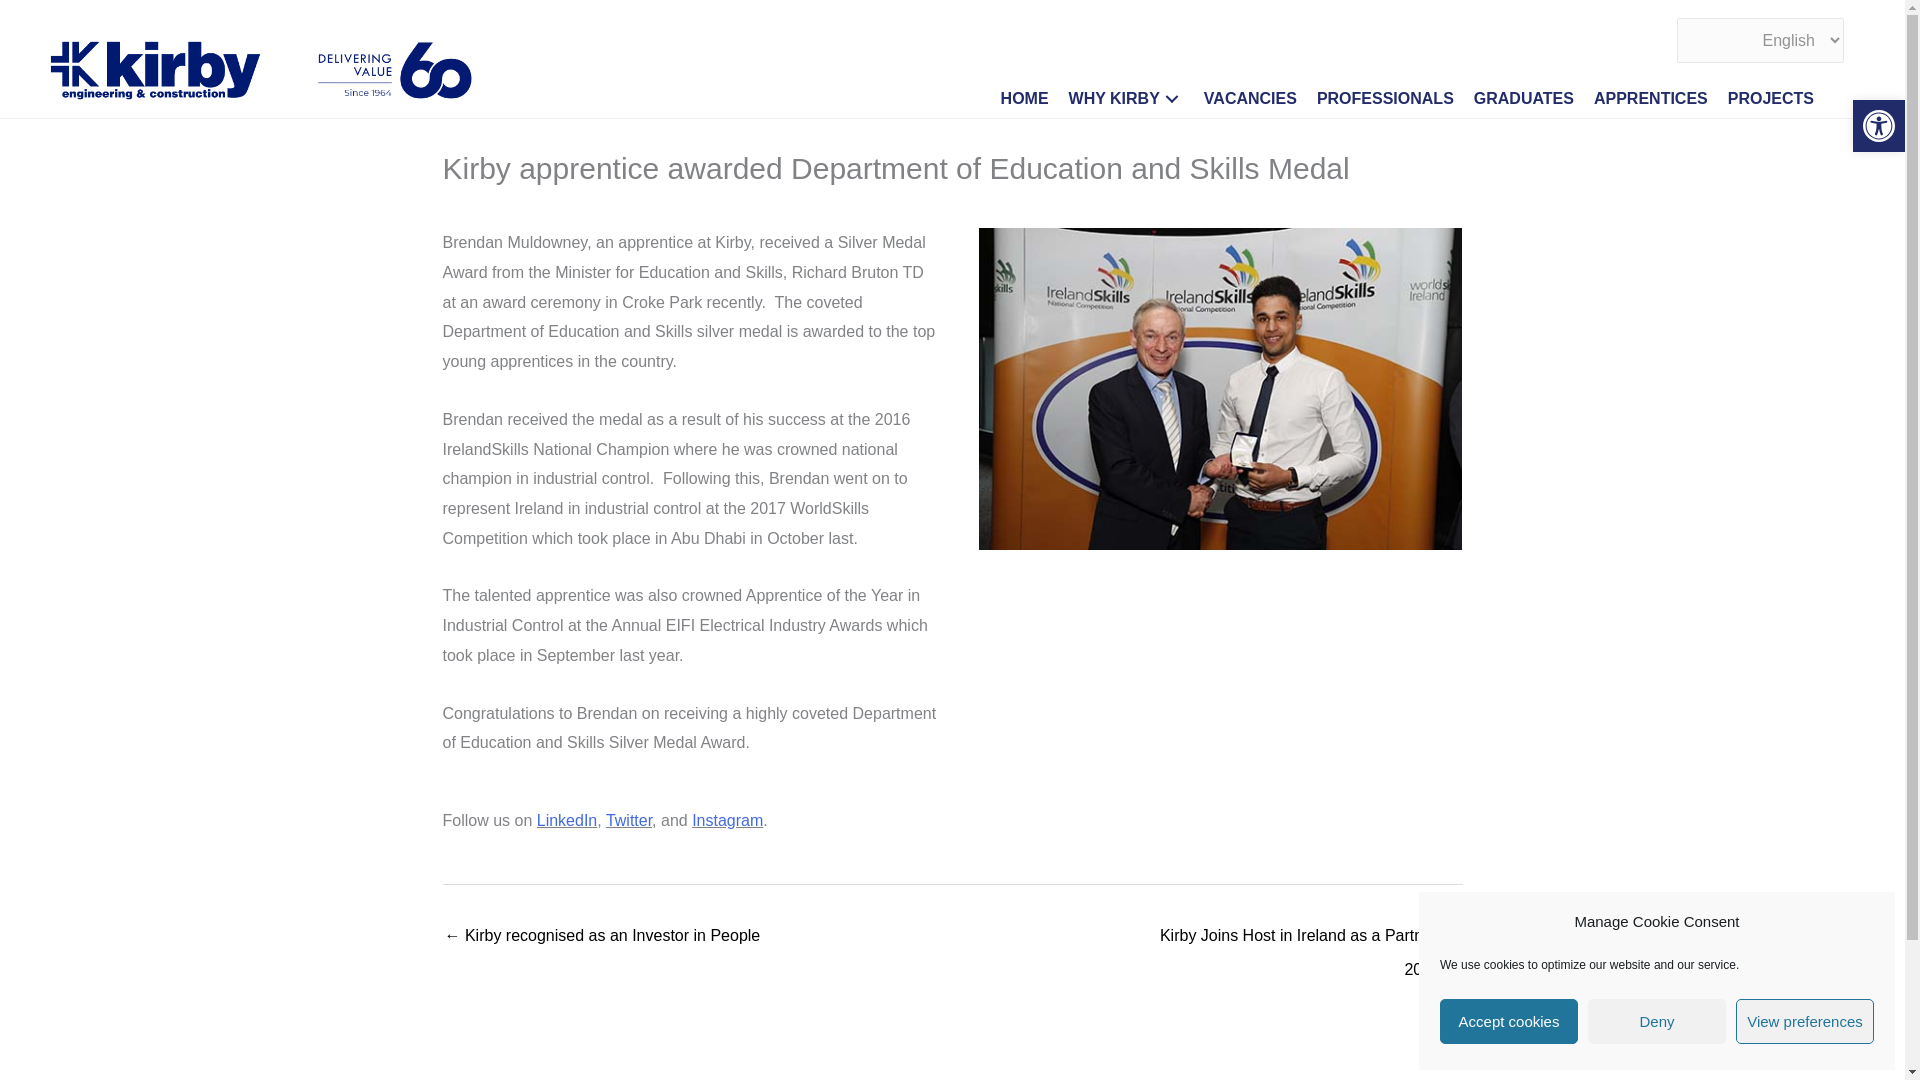 This screenshot has height=1080, width=1920. What do you see at coordinates (567, 820) in the screenshot?
I see `LinkedIn` at bounding box center [567, 820].